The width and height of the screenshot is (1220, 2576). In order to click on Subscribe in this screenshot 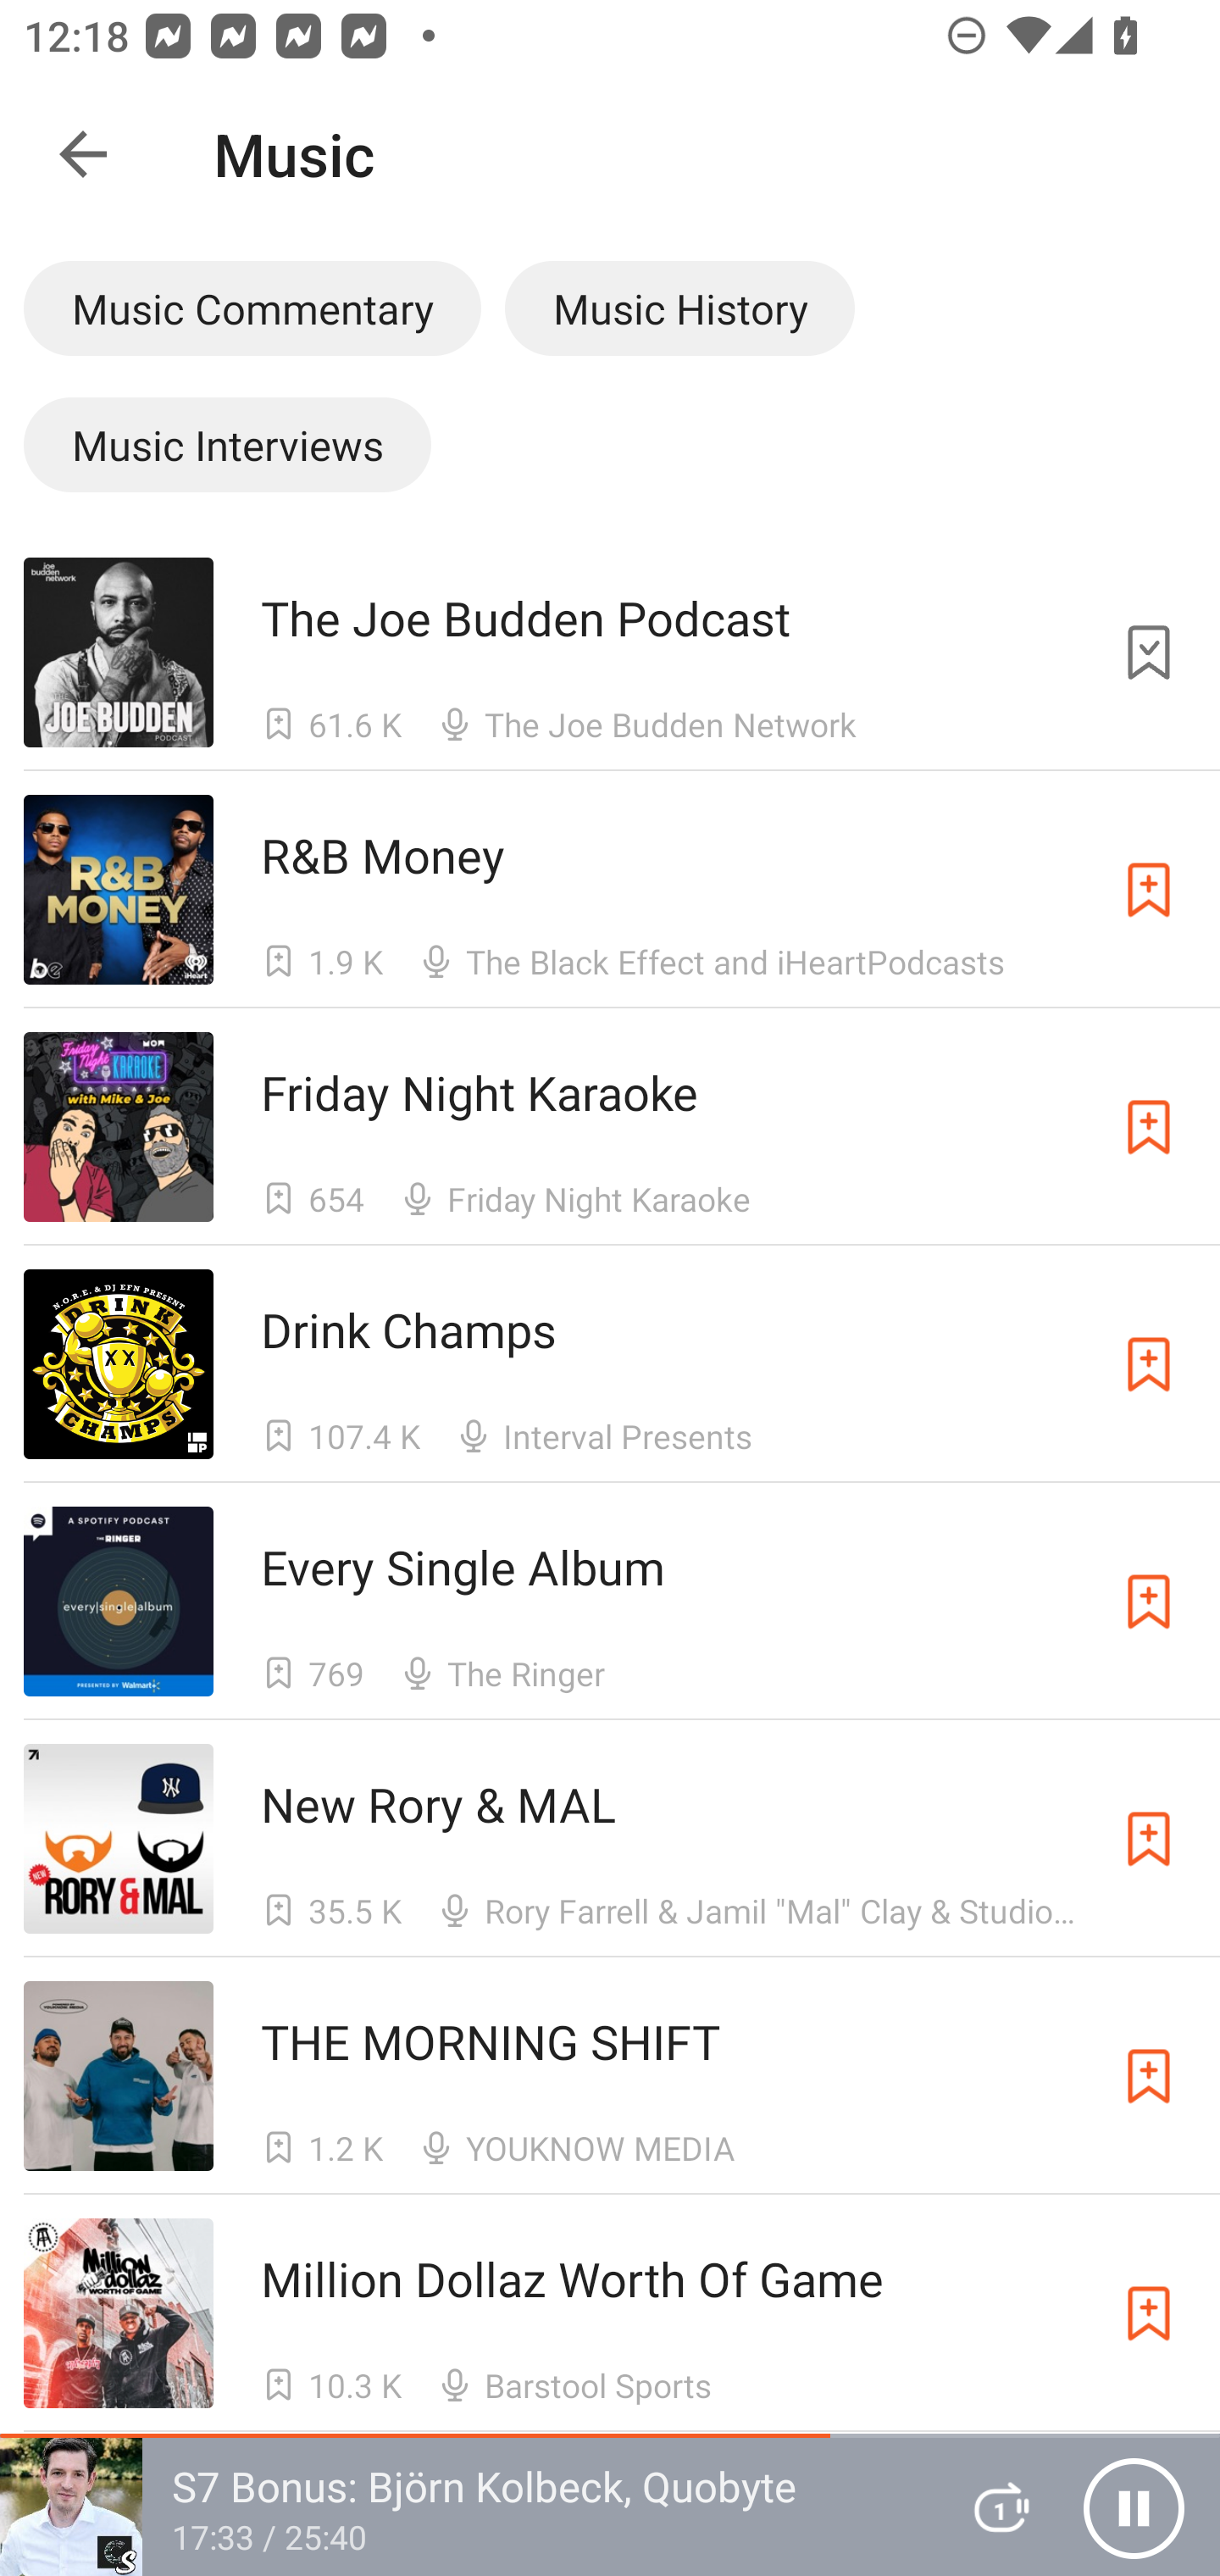, I will do `click(1149, 2313)`.